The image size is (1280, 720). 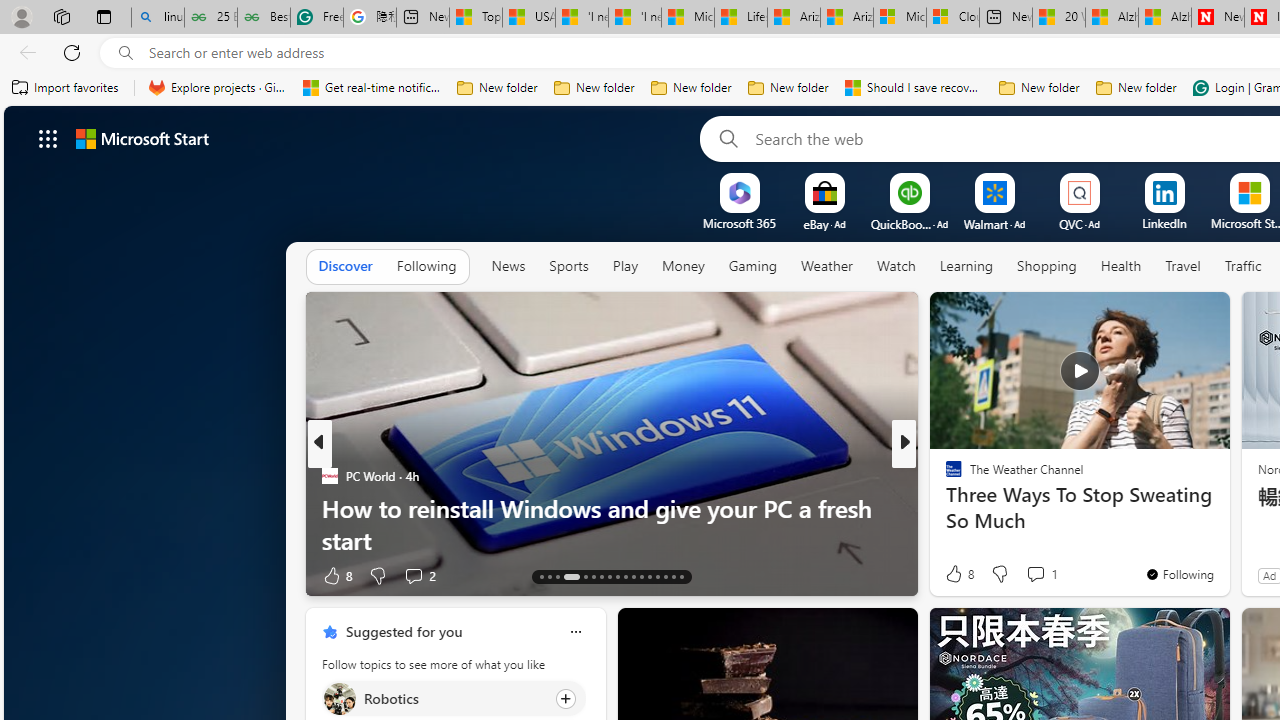 What do you see at coordinates (586, 576) in the screenshot?
I see `AutomationID: tab-17` at bounding box center [586, 576].